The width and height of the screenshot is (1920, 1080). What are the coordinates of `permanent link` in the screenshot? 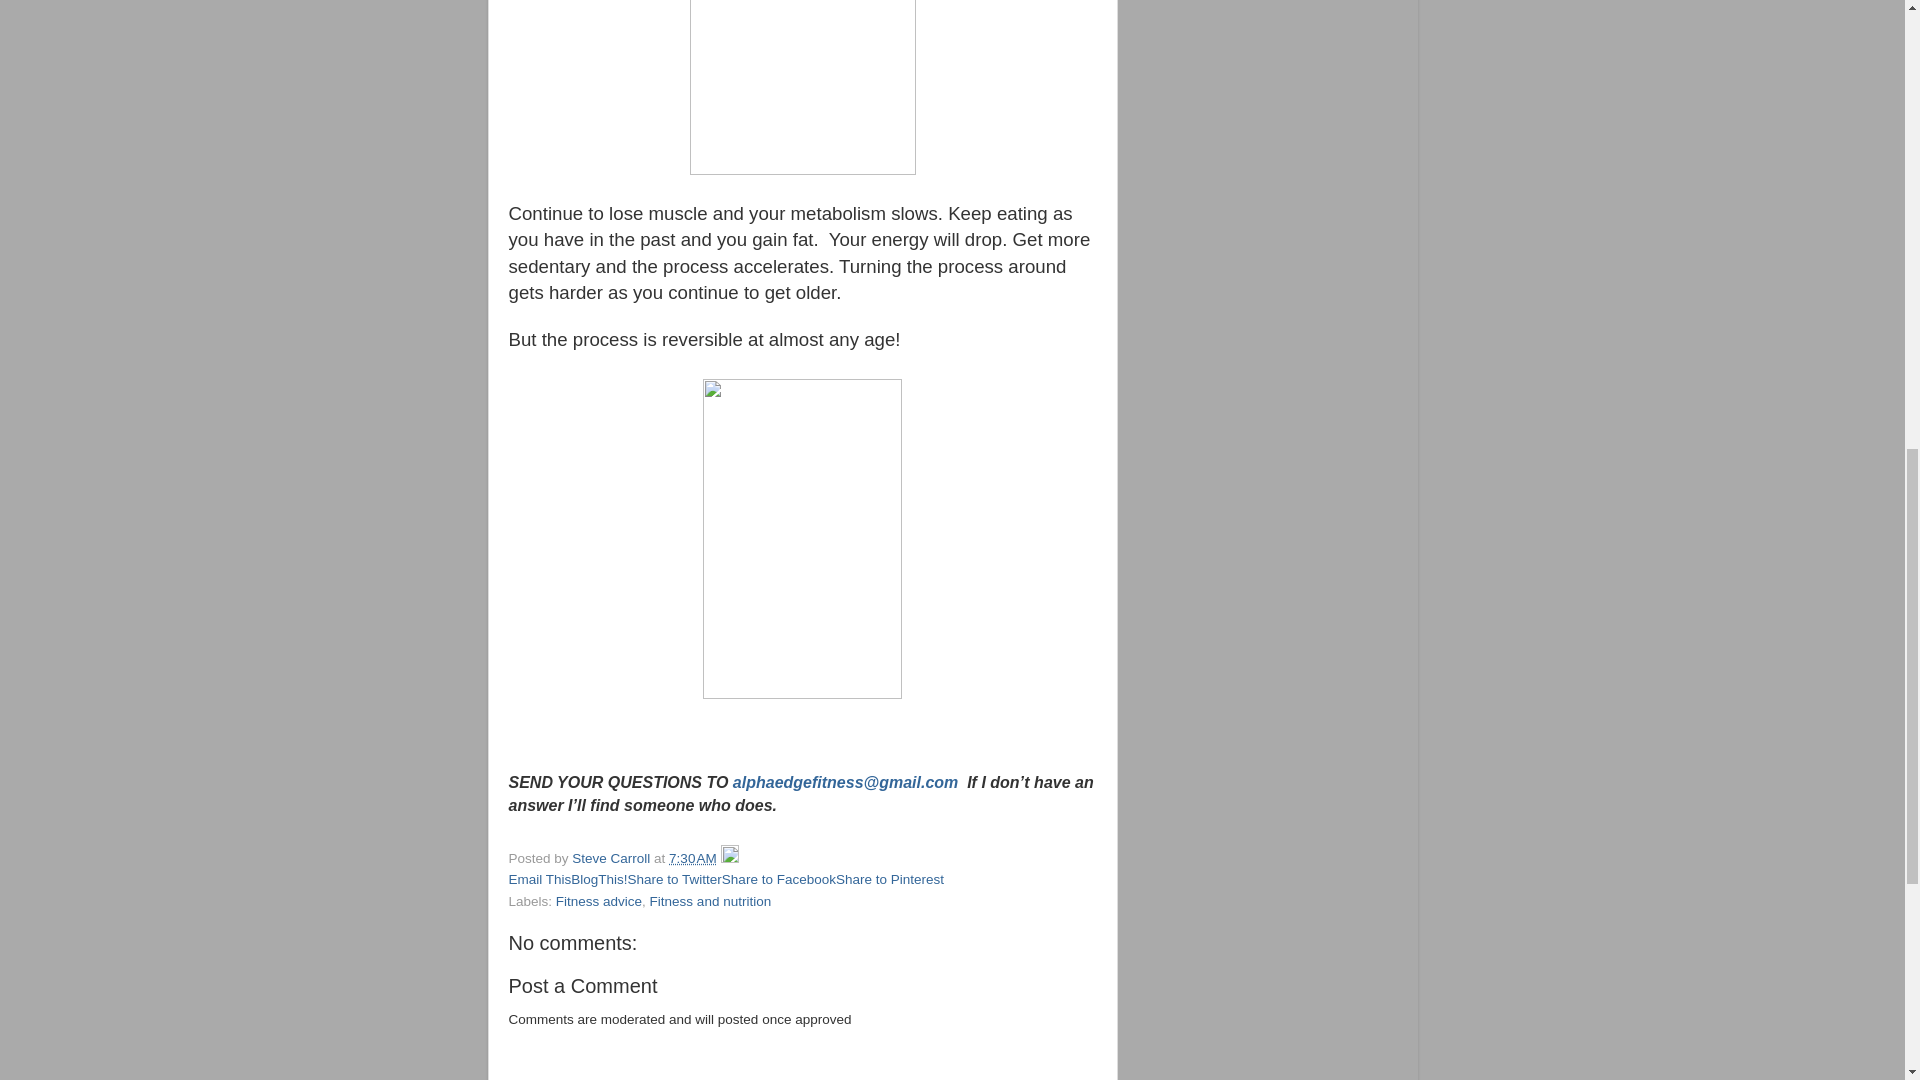 It's located at (692, 858).